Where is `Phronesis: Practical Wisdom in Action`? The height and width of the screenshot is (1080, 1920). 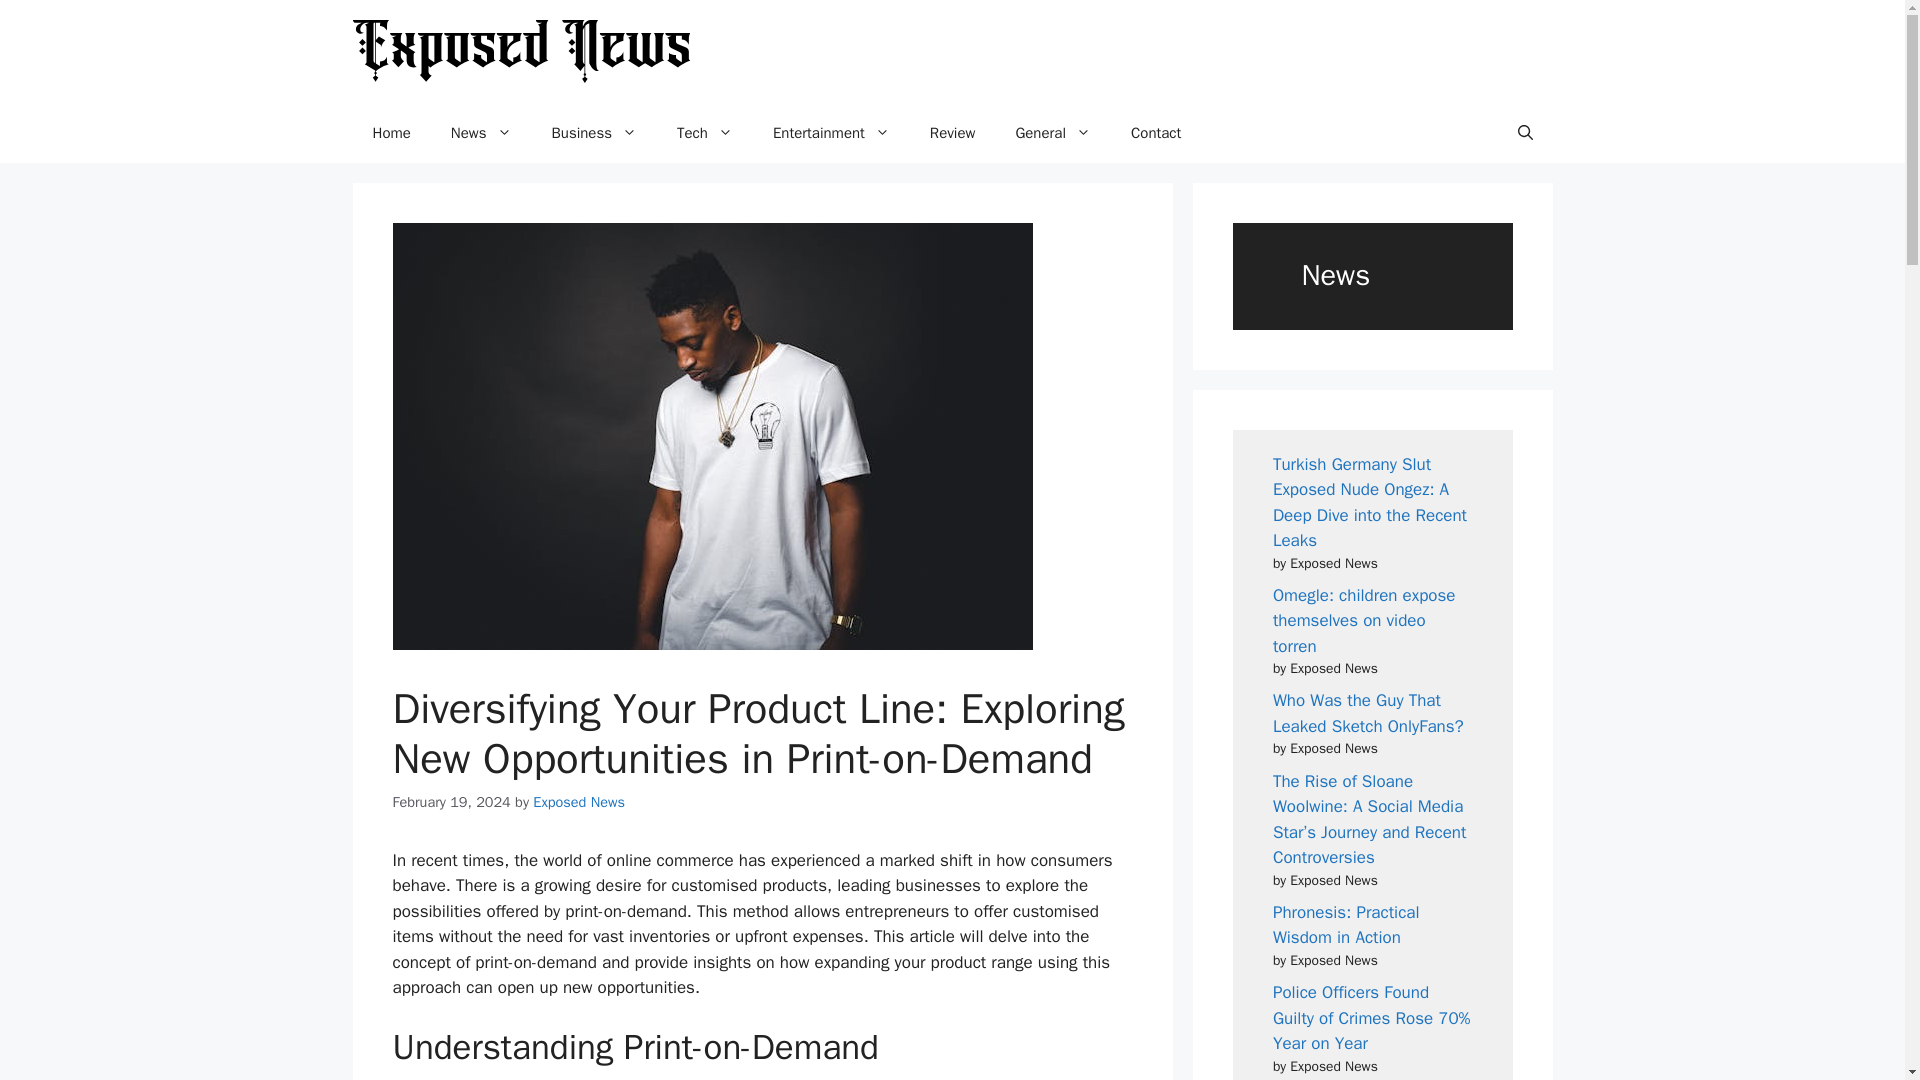
Phronesis: Practical Wisdom in Action is located at coordinates (1346, 925).